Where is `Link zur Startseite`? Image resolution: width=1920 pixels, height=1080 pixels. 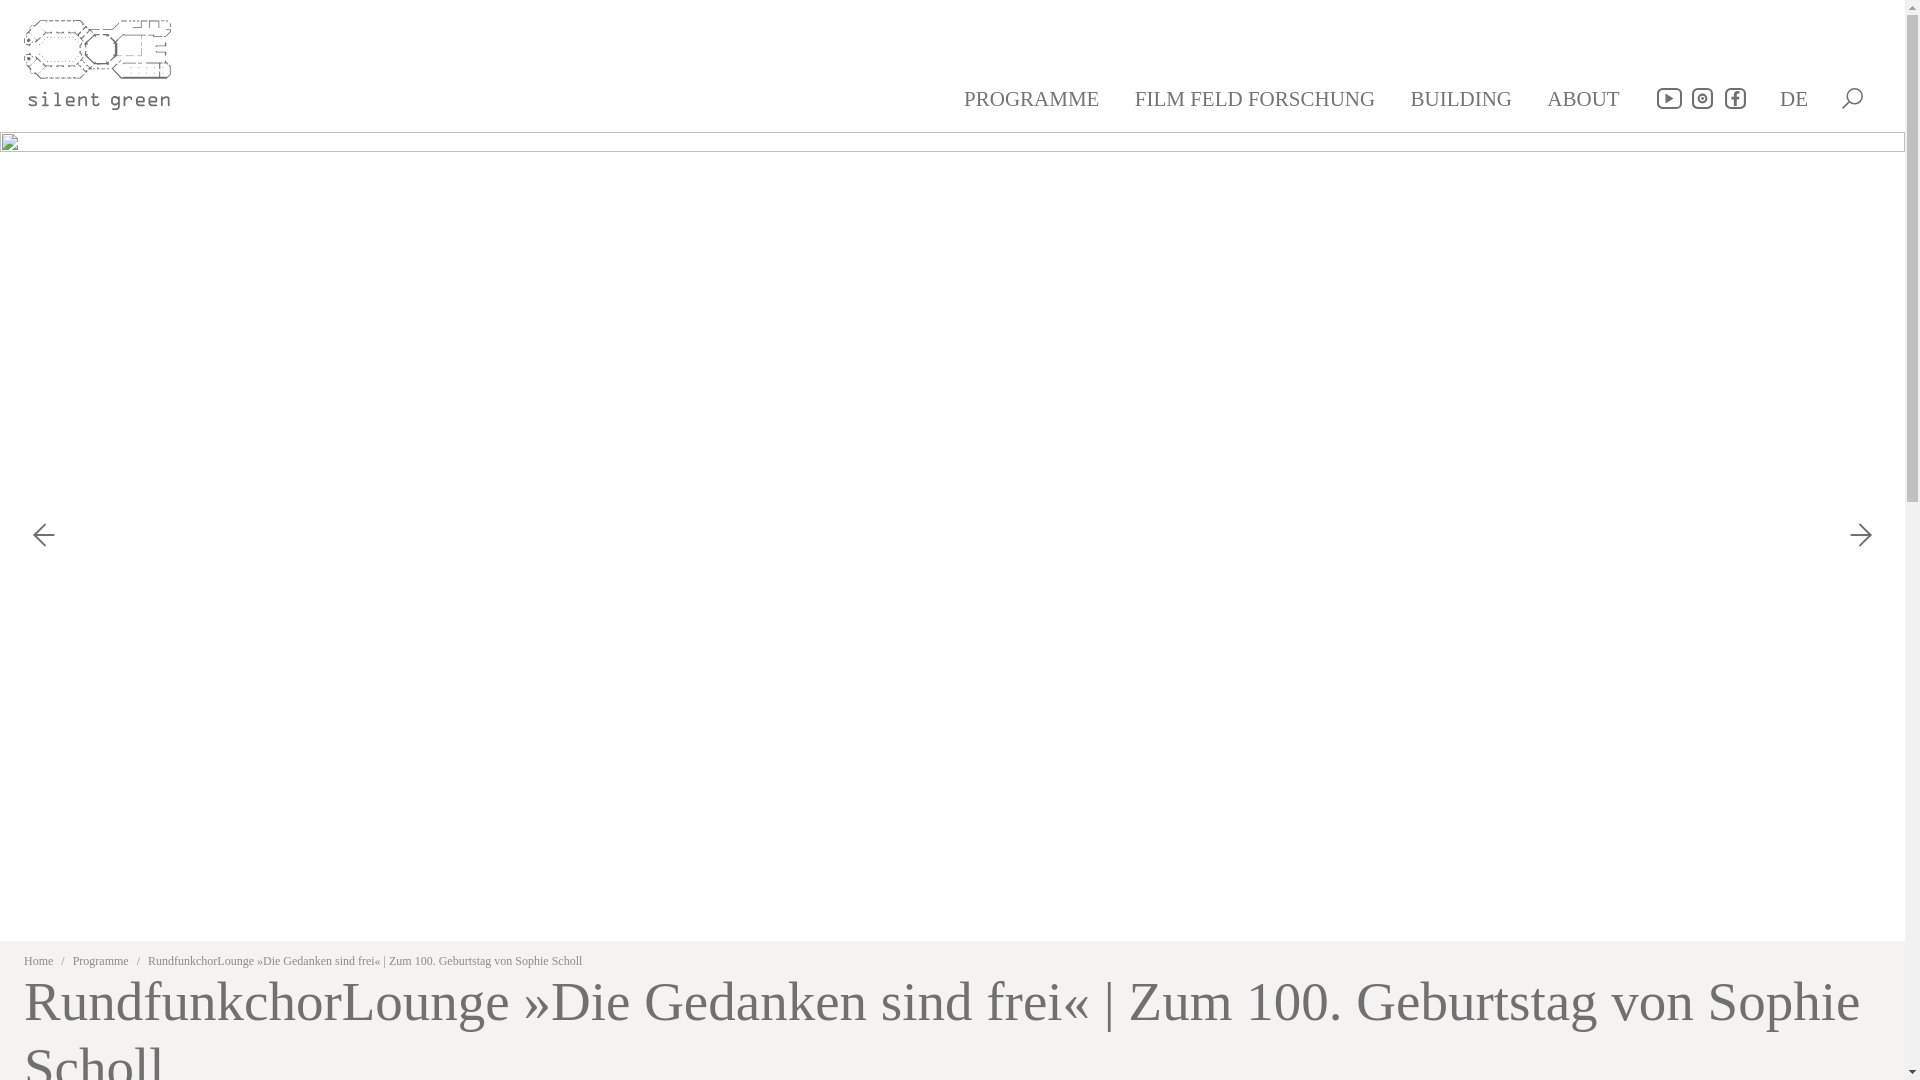
Link zur Startseite is located at coordinates (108, 58).